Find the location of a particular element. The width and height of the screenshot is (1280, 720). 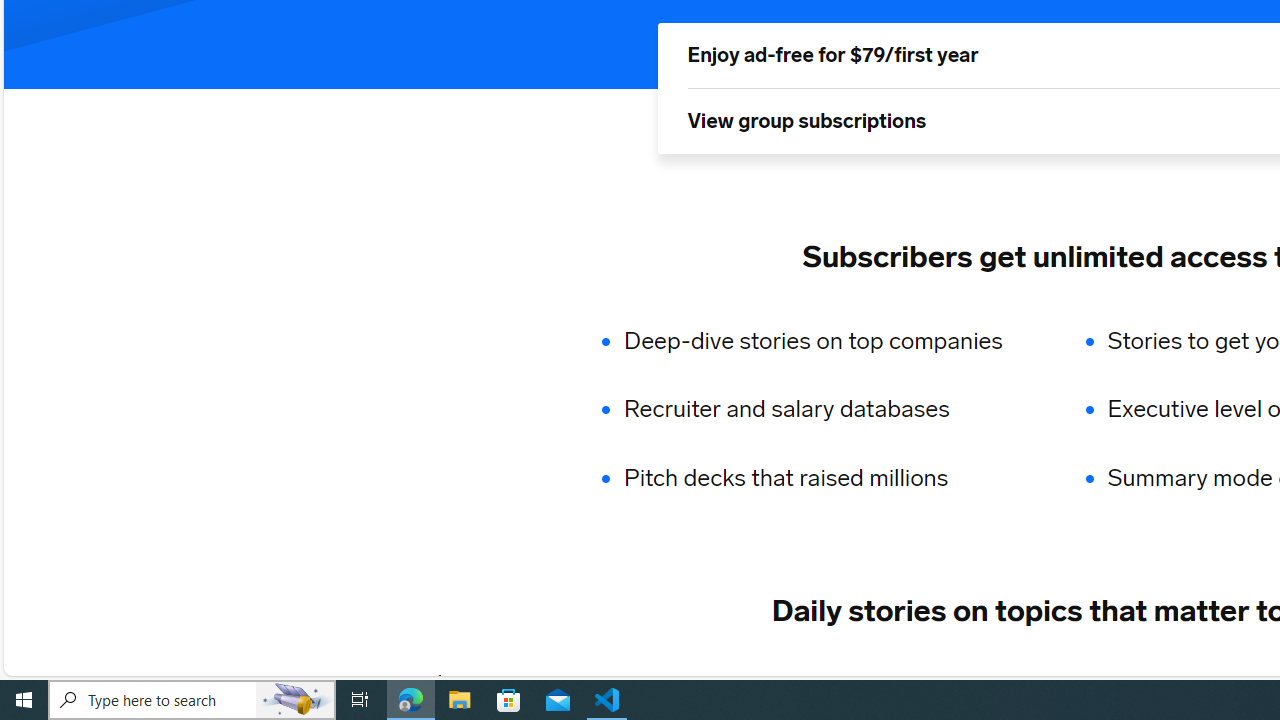

ADVERTISING is located at coordinates (615, 681).